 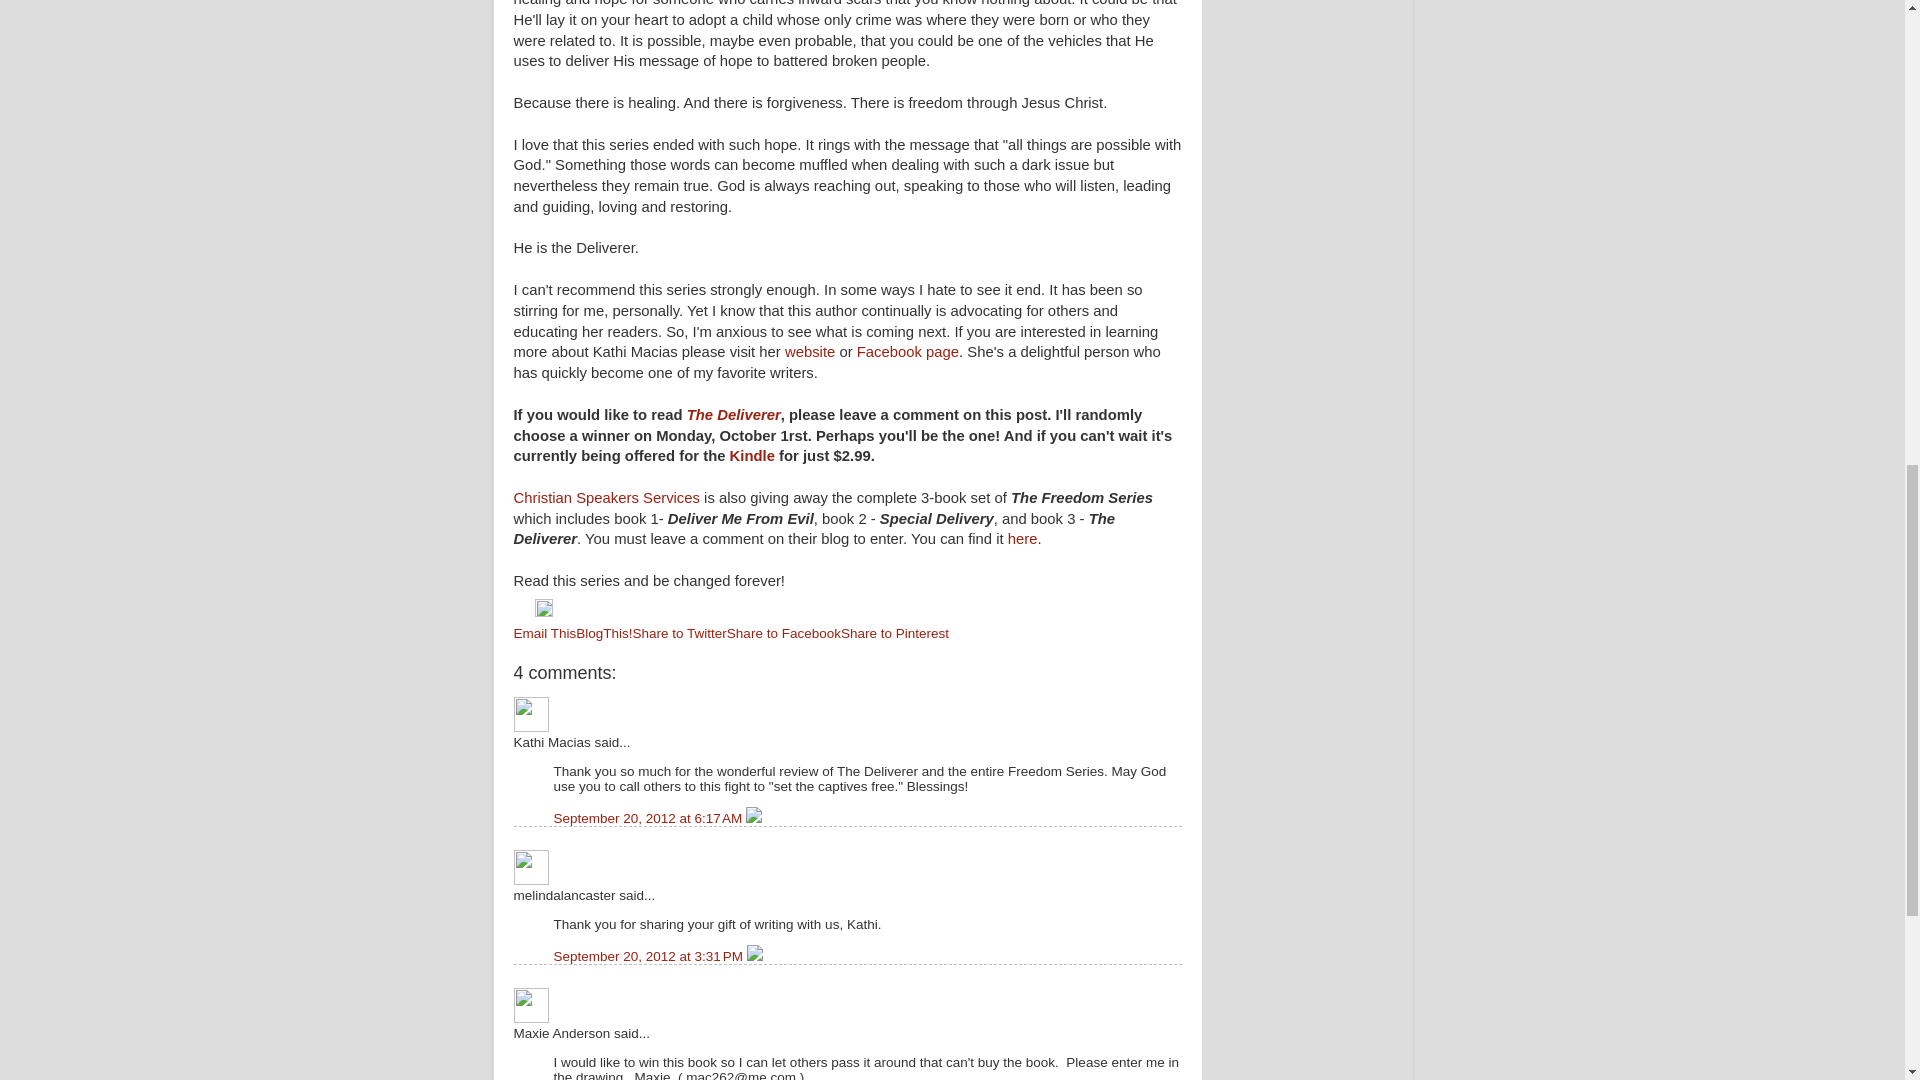 What do you see at coordinates (604, 634) in the screenshot?
I see `BlogThis!` at bounding box center [604, 634].